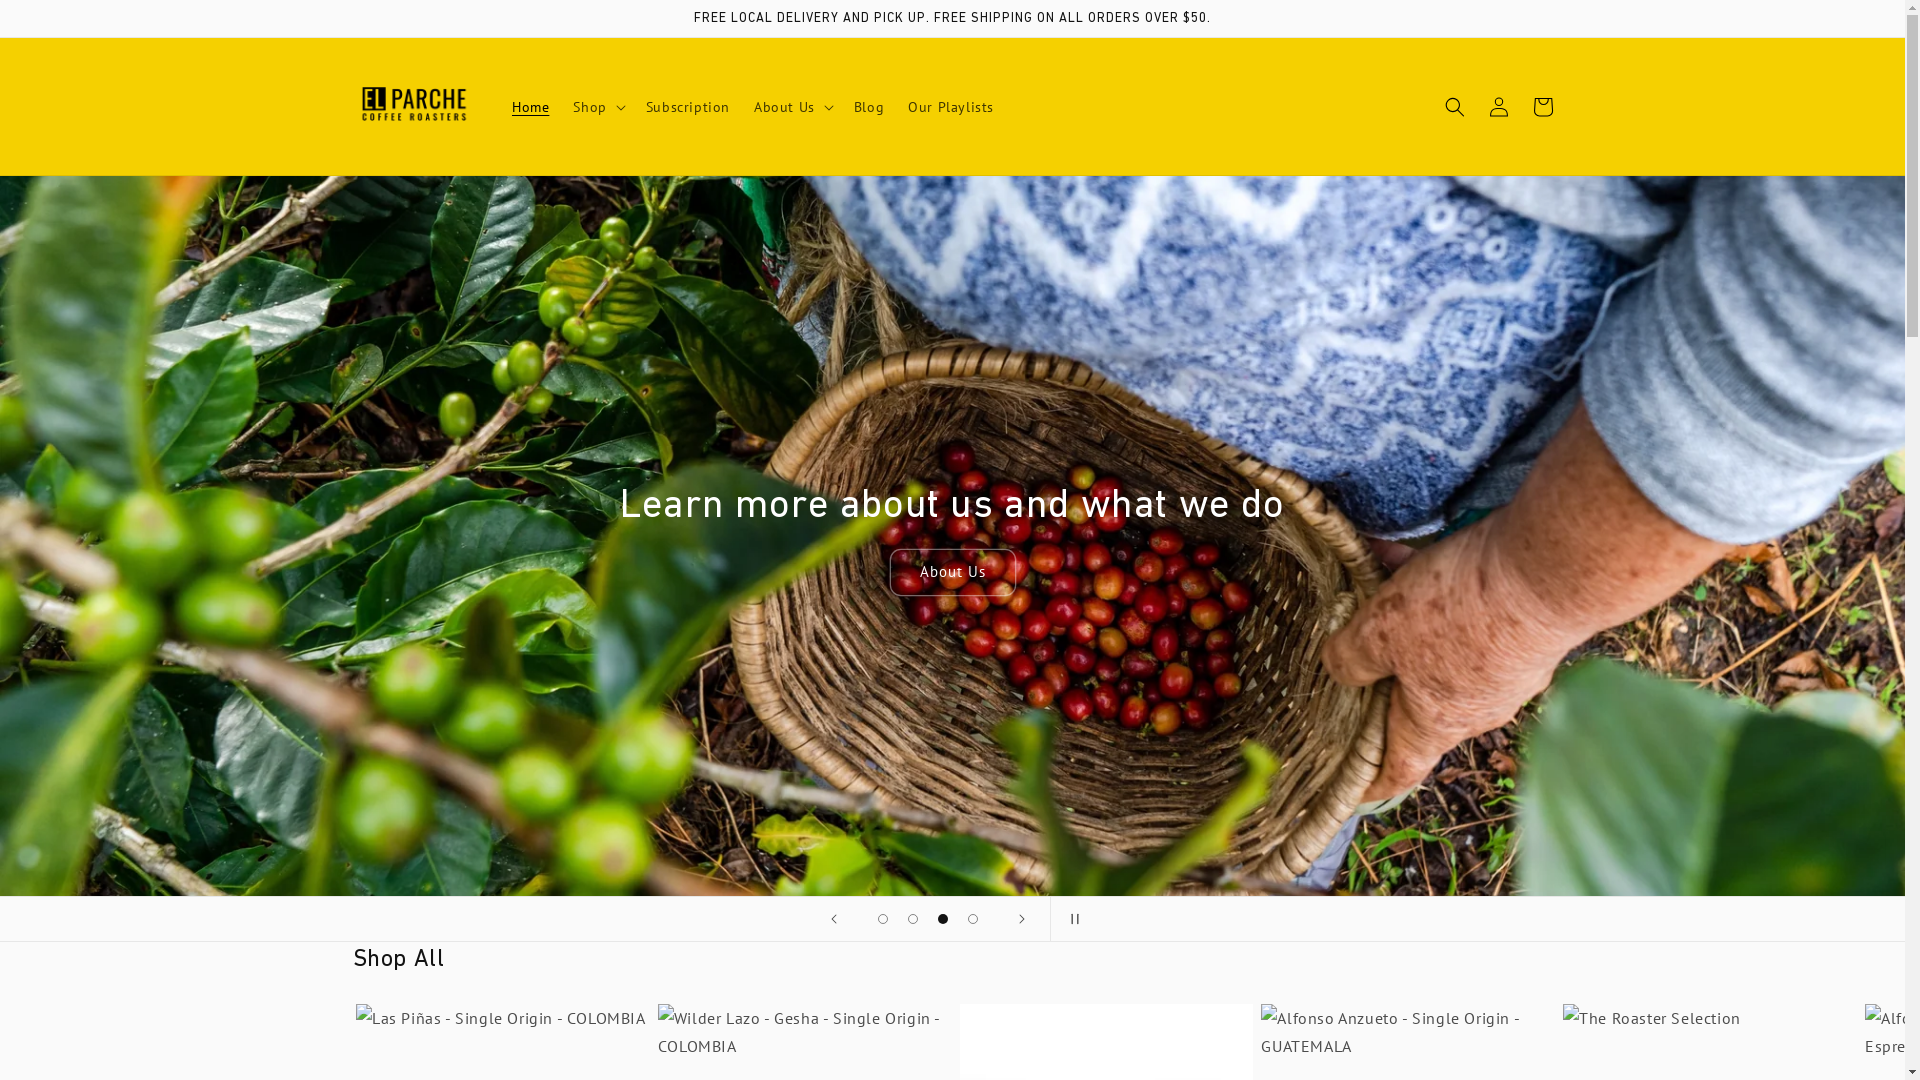 The image size is (1920, 1080). I want to click on Cart, so click(1542, 107).